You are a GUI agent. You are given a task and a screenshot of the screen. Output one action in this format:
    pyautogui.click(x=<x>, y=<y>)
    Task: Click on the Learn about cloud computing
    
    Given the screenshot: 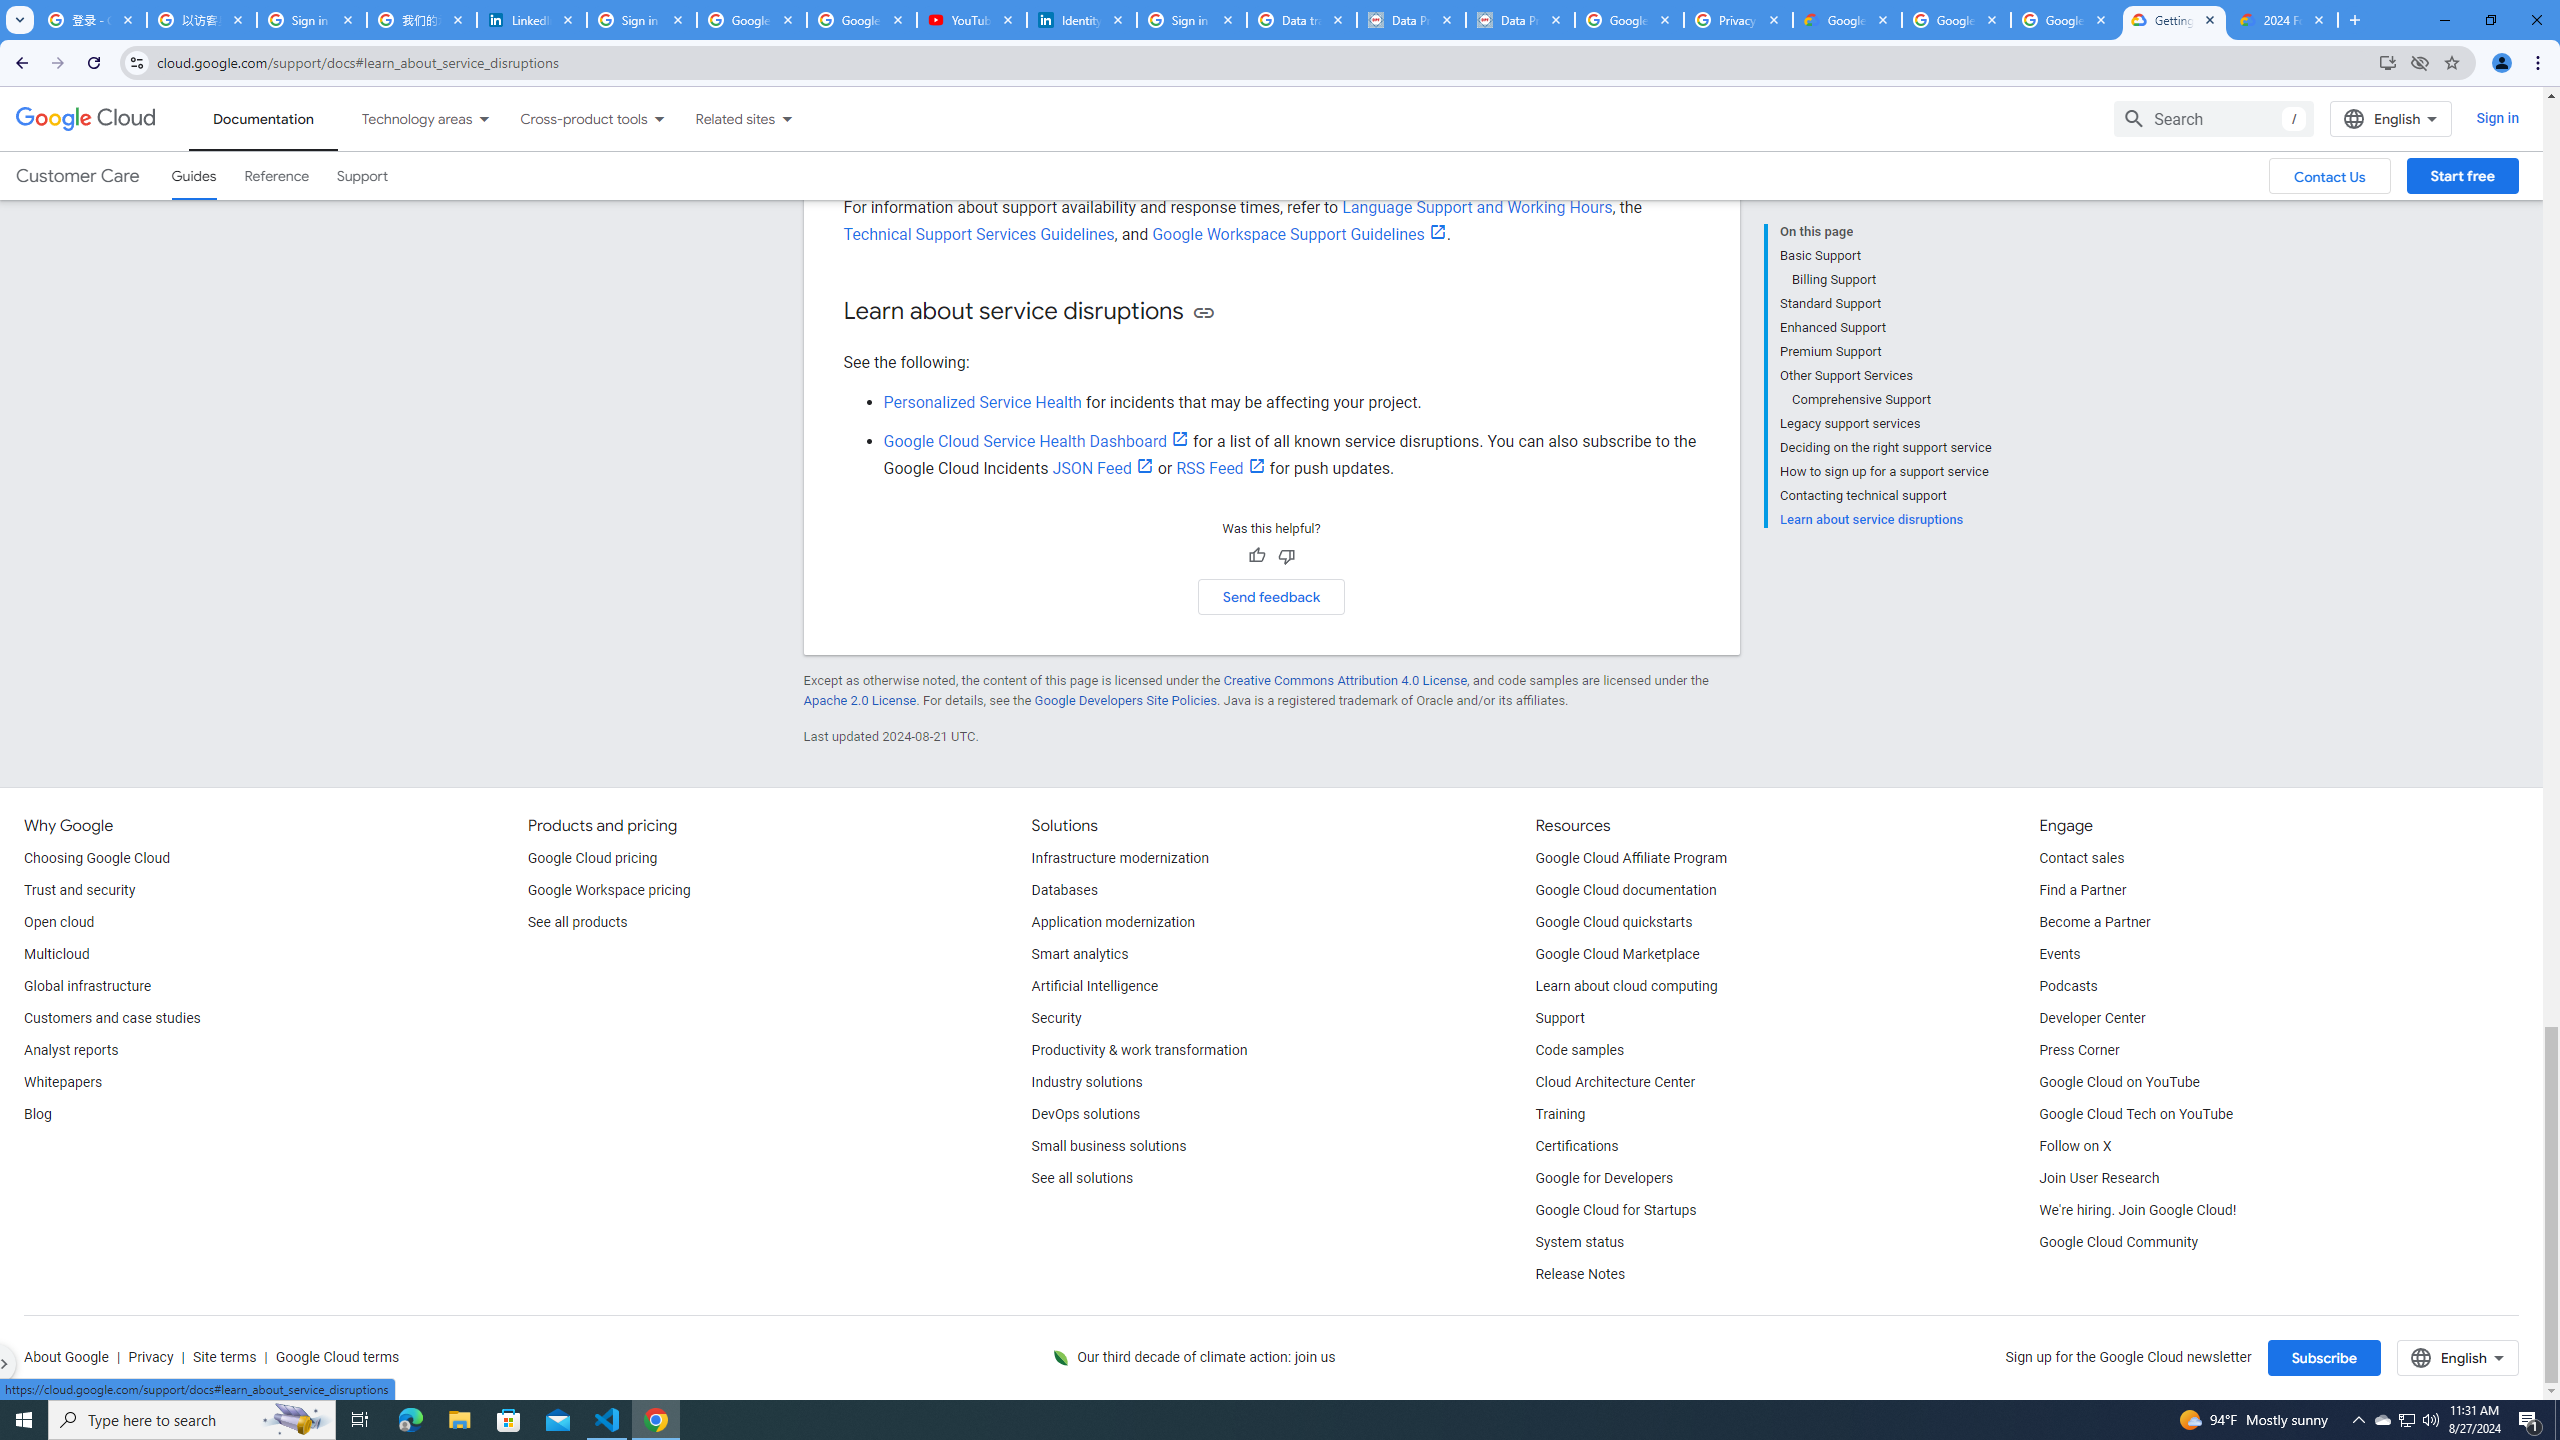 What is the action you would take?
    pyautogui.click(x=1626, y=986)
    